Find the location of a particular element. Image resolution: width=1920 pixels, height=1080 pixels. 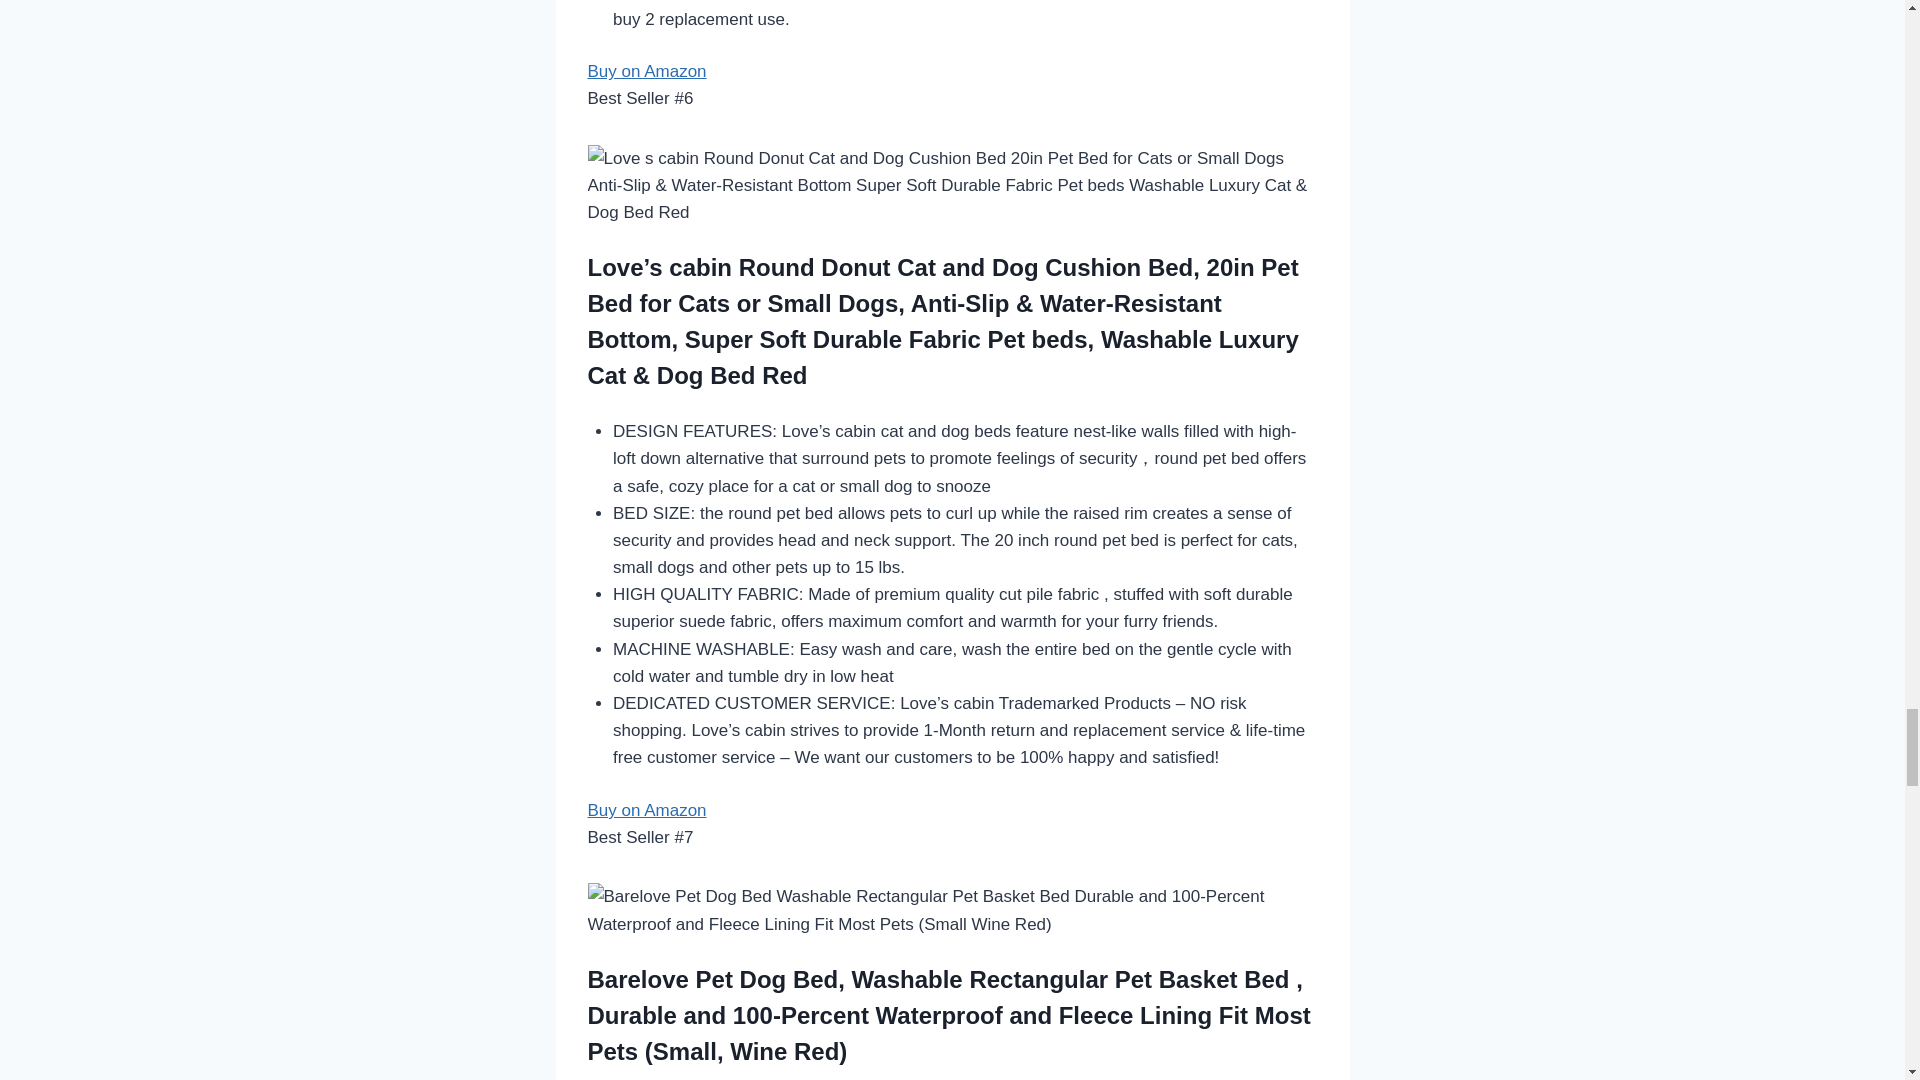

Buy on Amazon is located at coordinates (646, 71).